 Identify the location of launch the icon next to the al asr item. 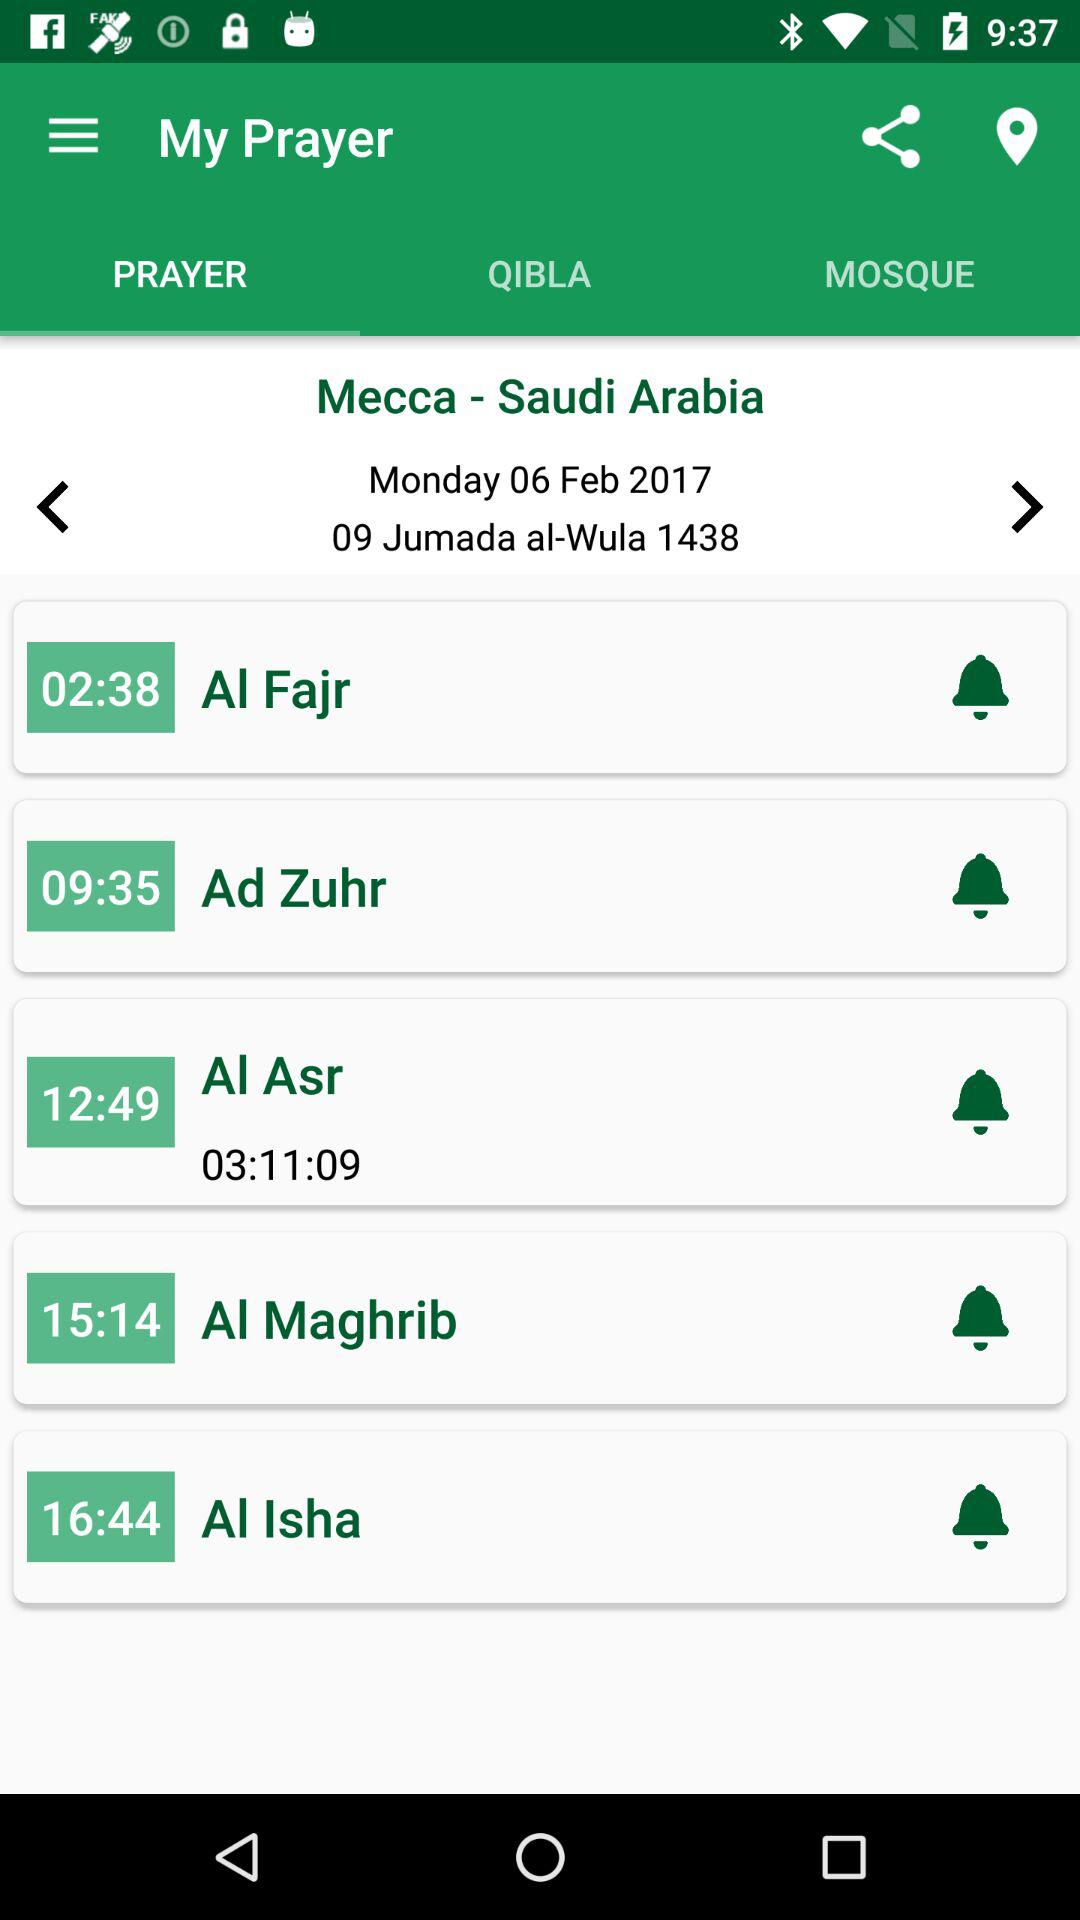
(100, 1102).